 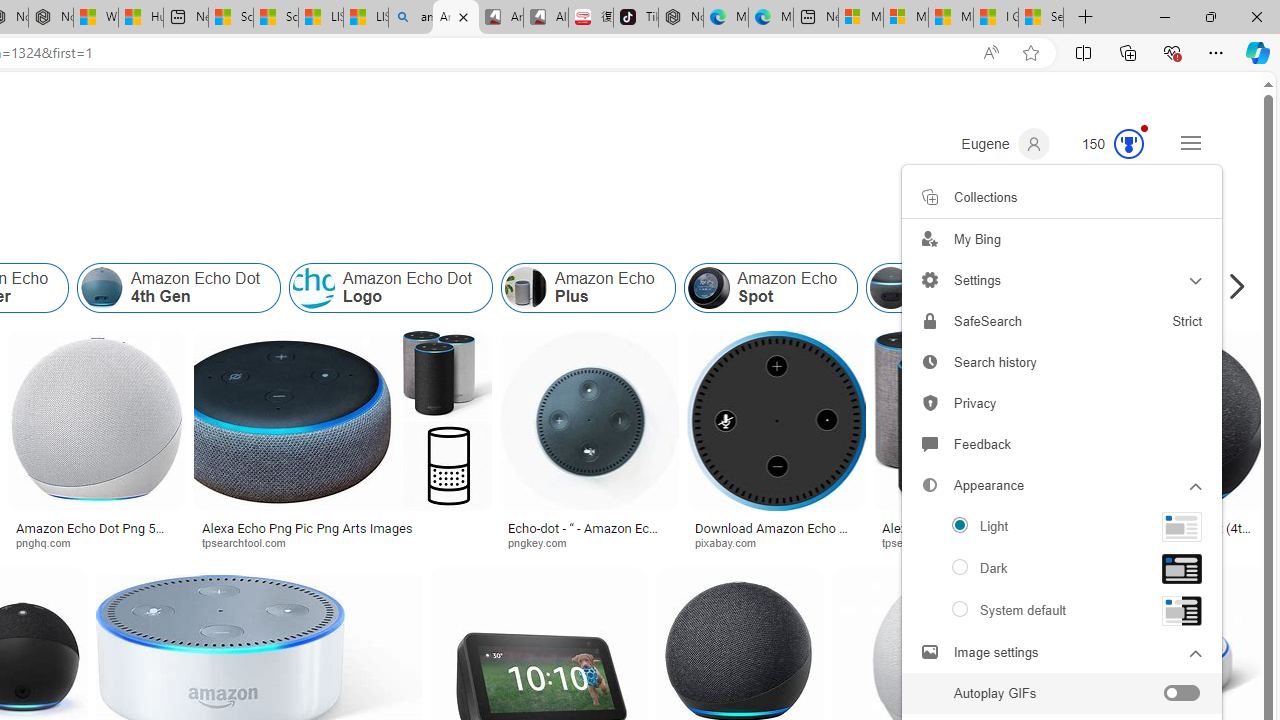 What do you see at coordinates (455, 18) in the screenshot?
I see `Amazon Echo Dot PNG - Search Images` at bounding box center [455, 18].